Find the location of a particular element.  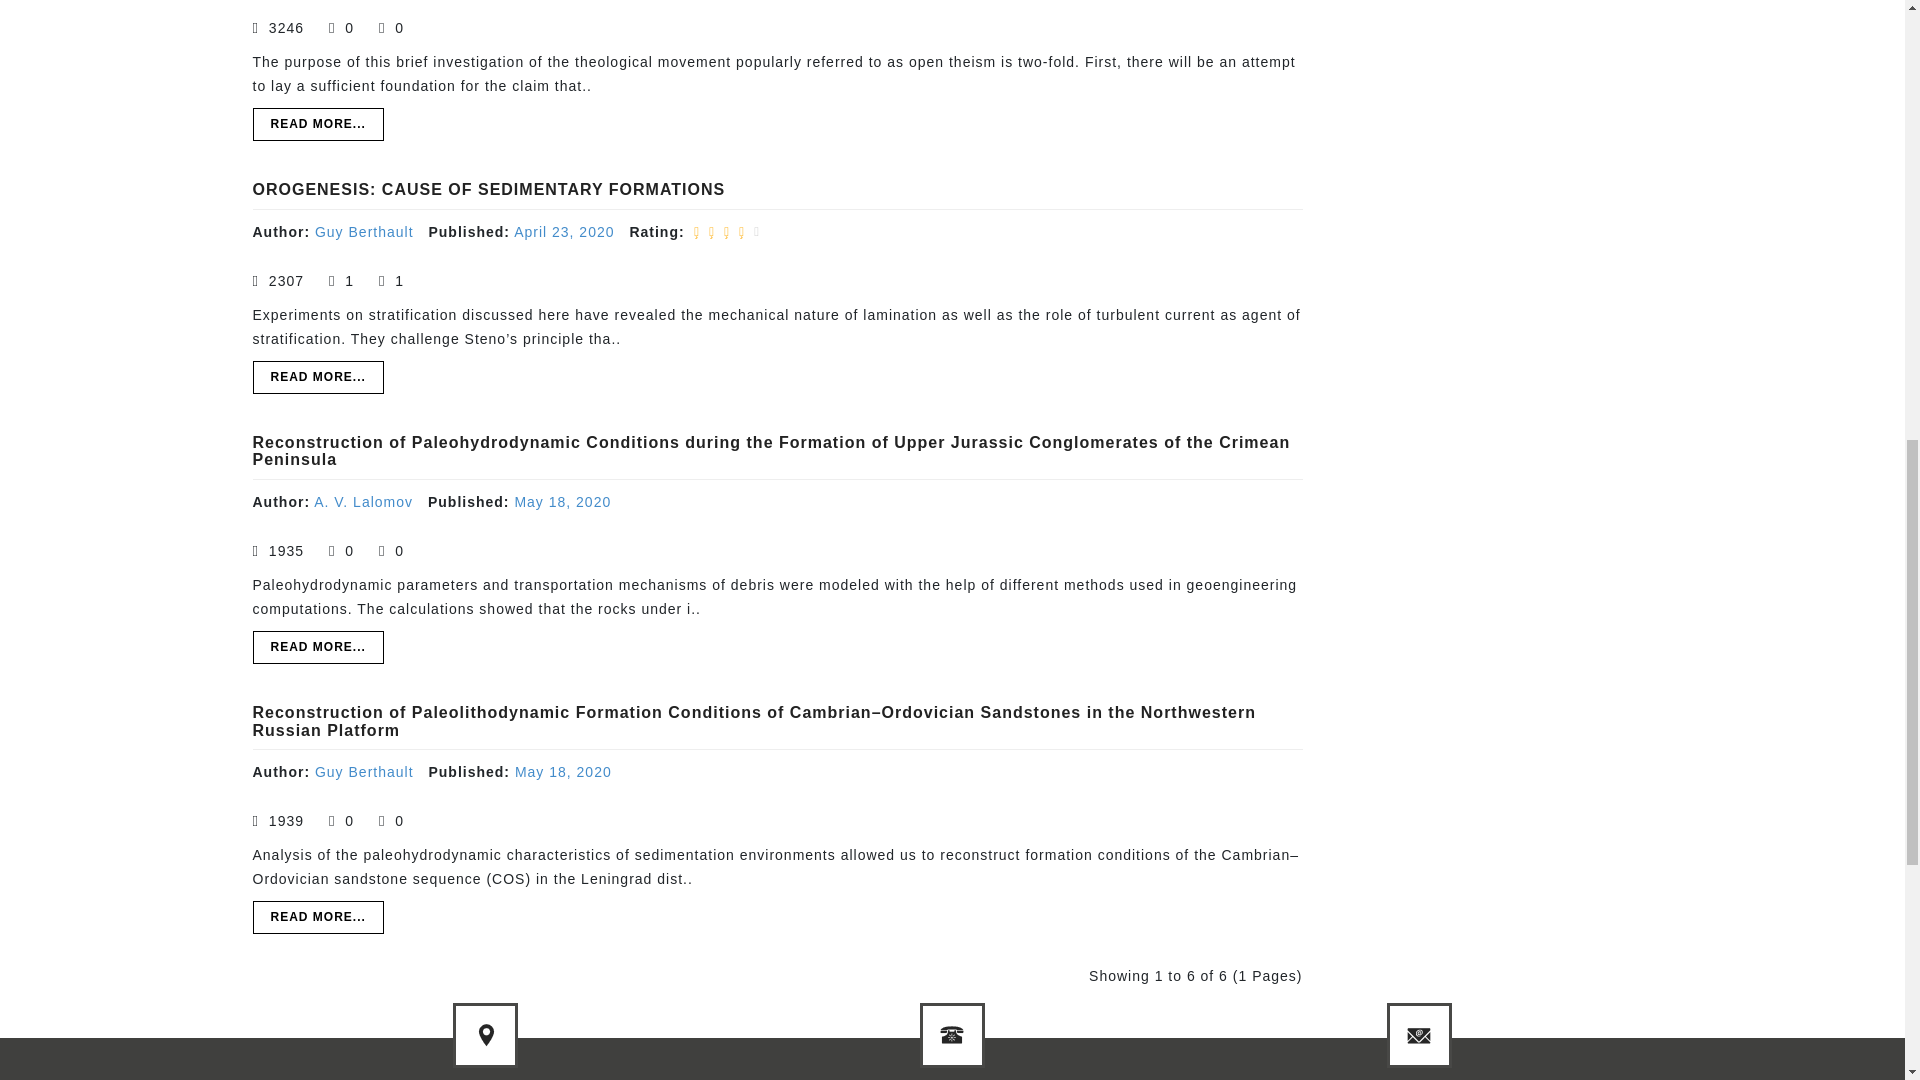

OROGENESIS: CAUSE OF SEDIMENTARY FORMATIONS is located at coordinates (488, 189).